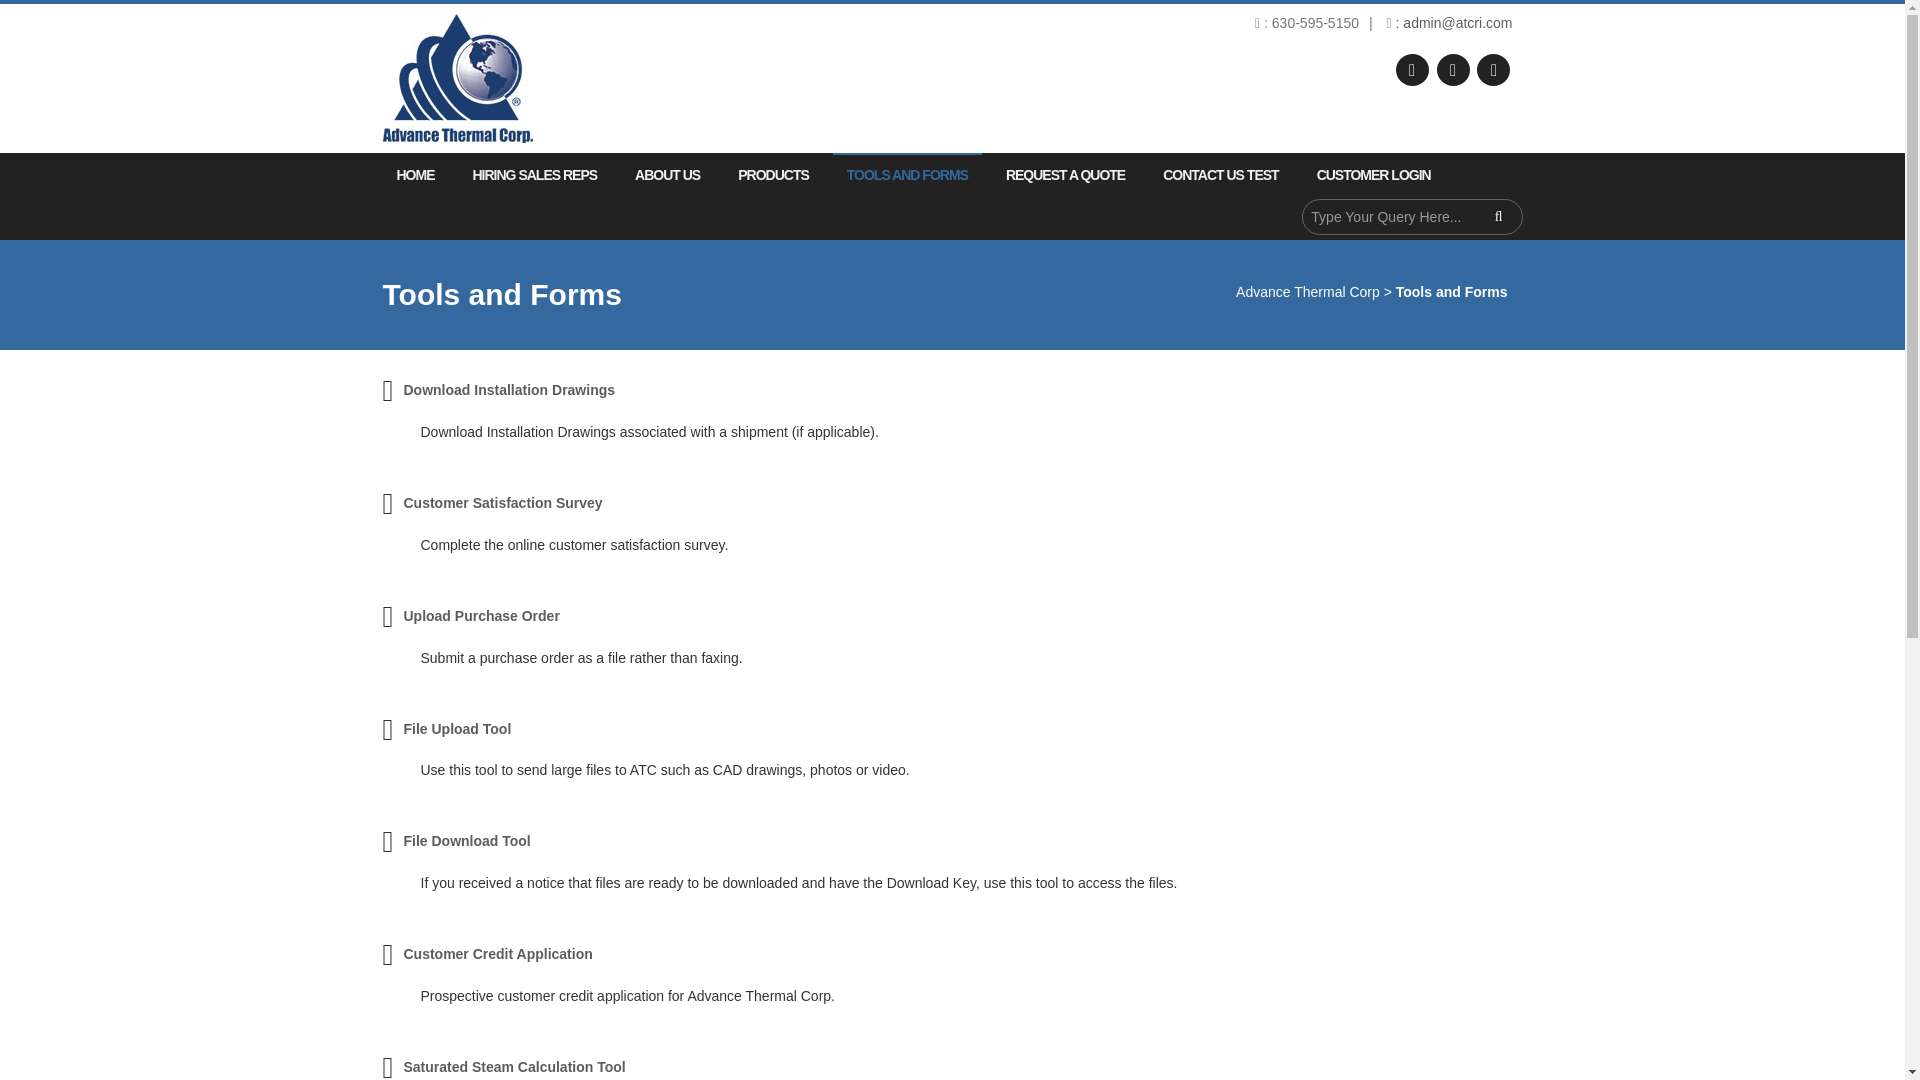 The image size is (1920, 1080). Describe the element at coordinates (667, 174) in the screenshot. I see `About Us` at that location.